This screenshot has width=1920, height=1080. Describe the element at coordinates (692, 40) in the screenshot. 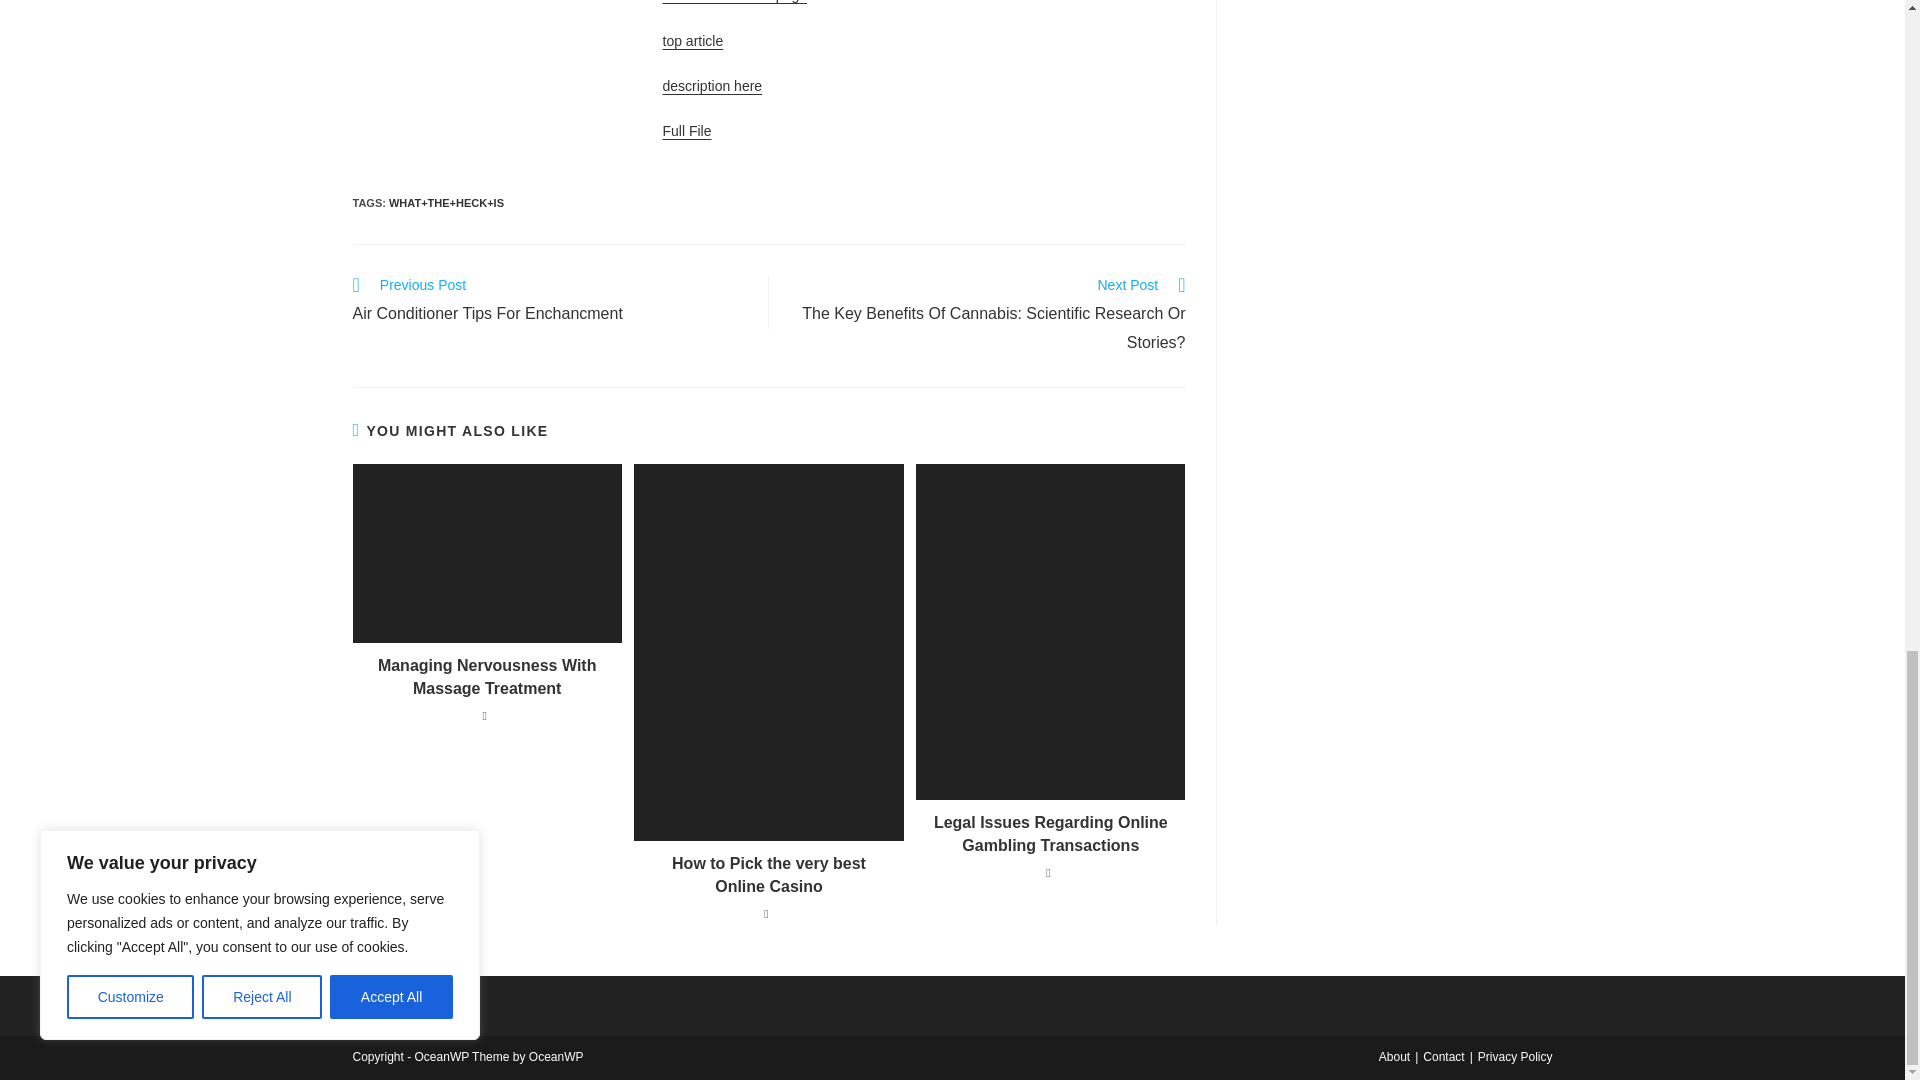

I see `Visit the next web page` at that location.